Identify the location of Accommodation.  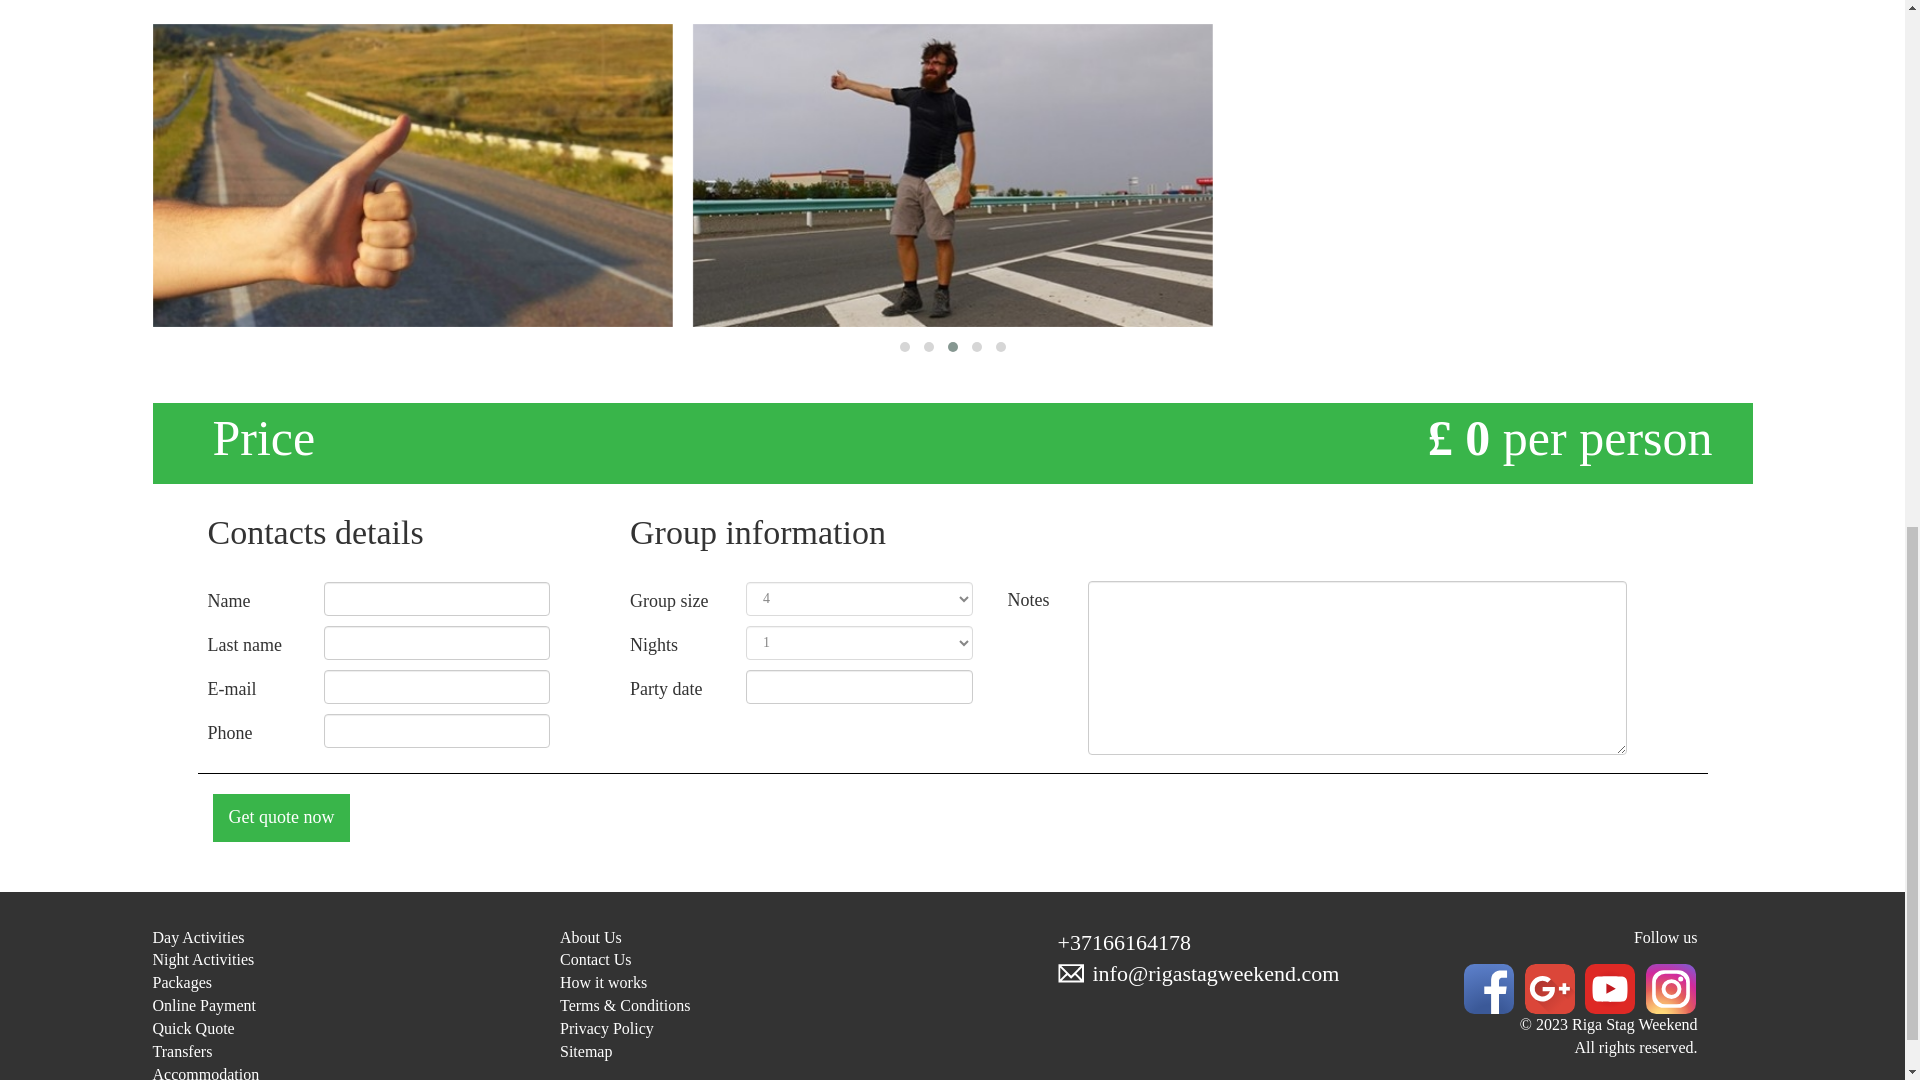
(205, 1072).